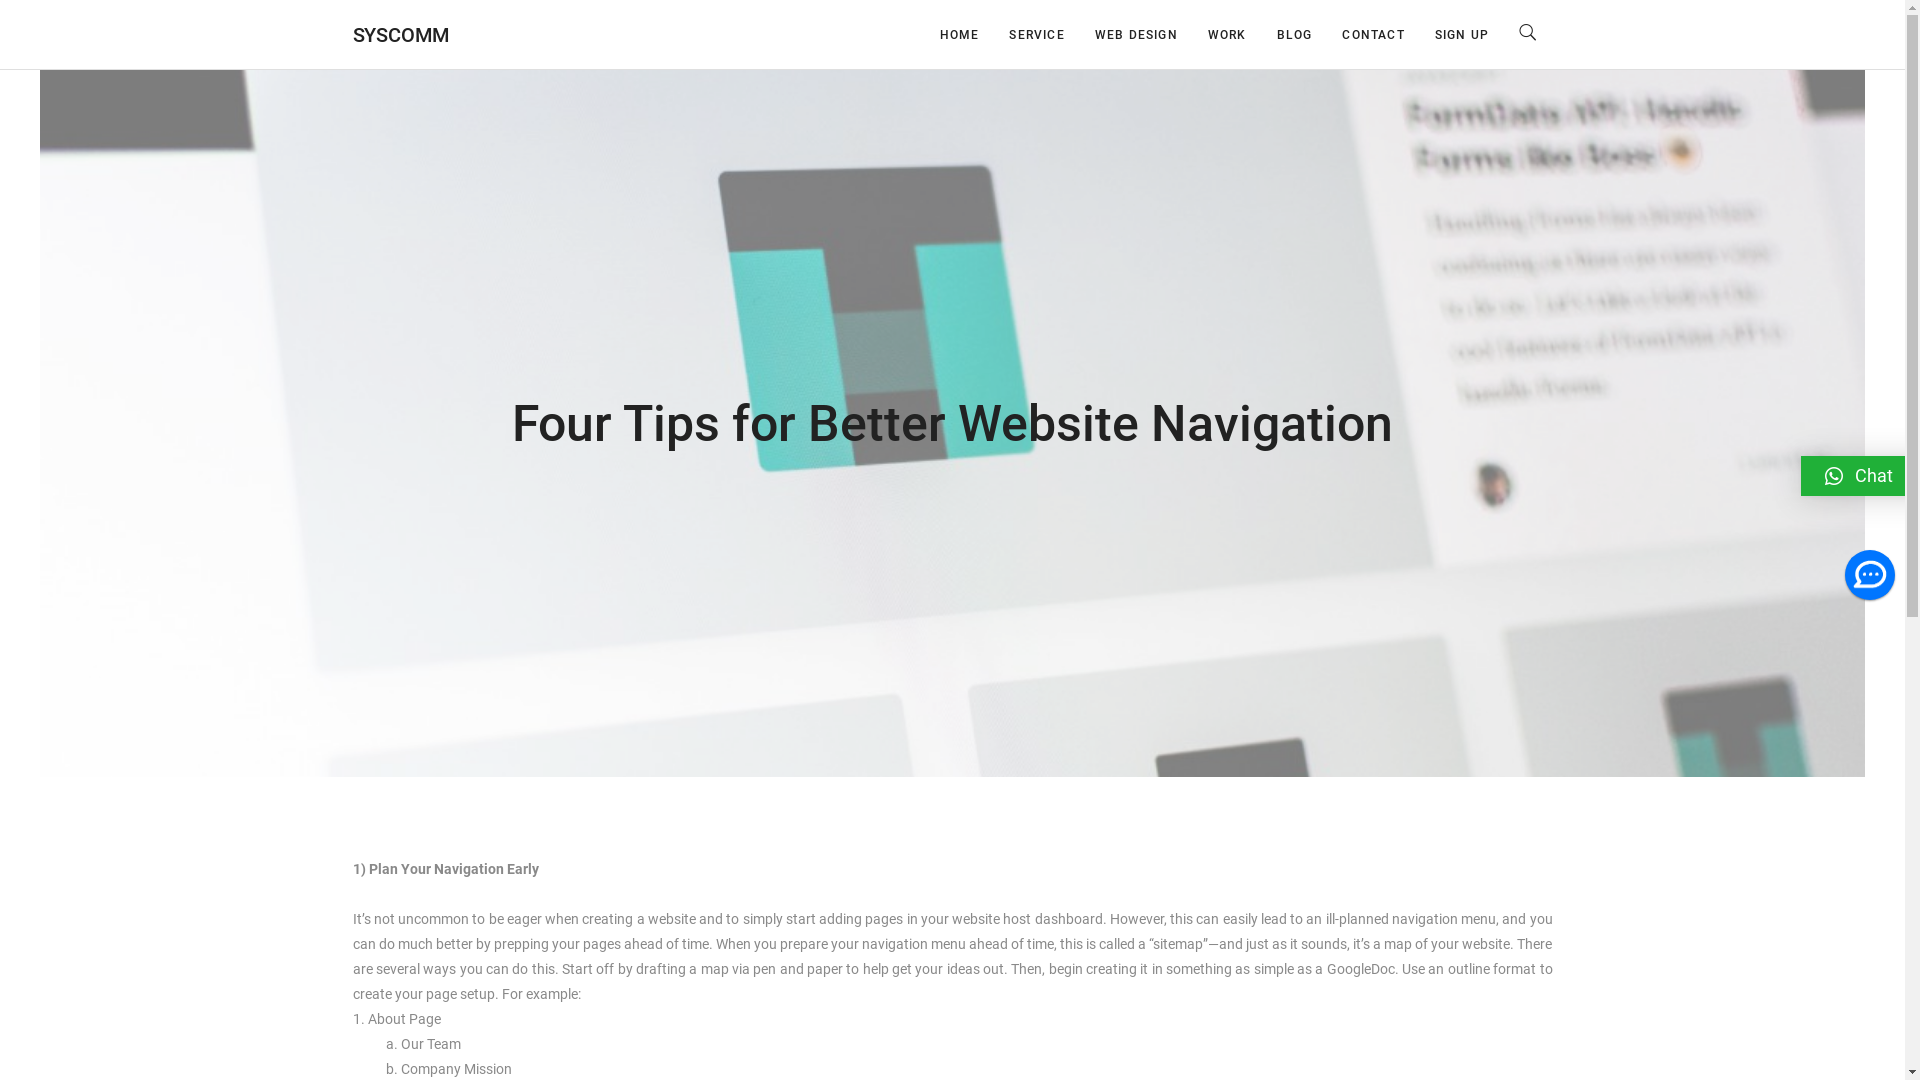 The width and height of the screenshot is (1920, 1080). Describe the element at coordinates (1373, 34) in the screenshot. I see `CONTACT` at that location.